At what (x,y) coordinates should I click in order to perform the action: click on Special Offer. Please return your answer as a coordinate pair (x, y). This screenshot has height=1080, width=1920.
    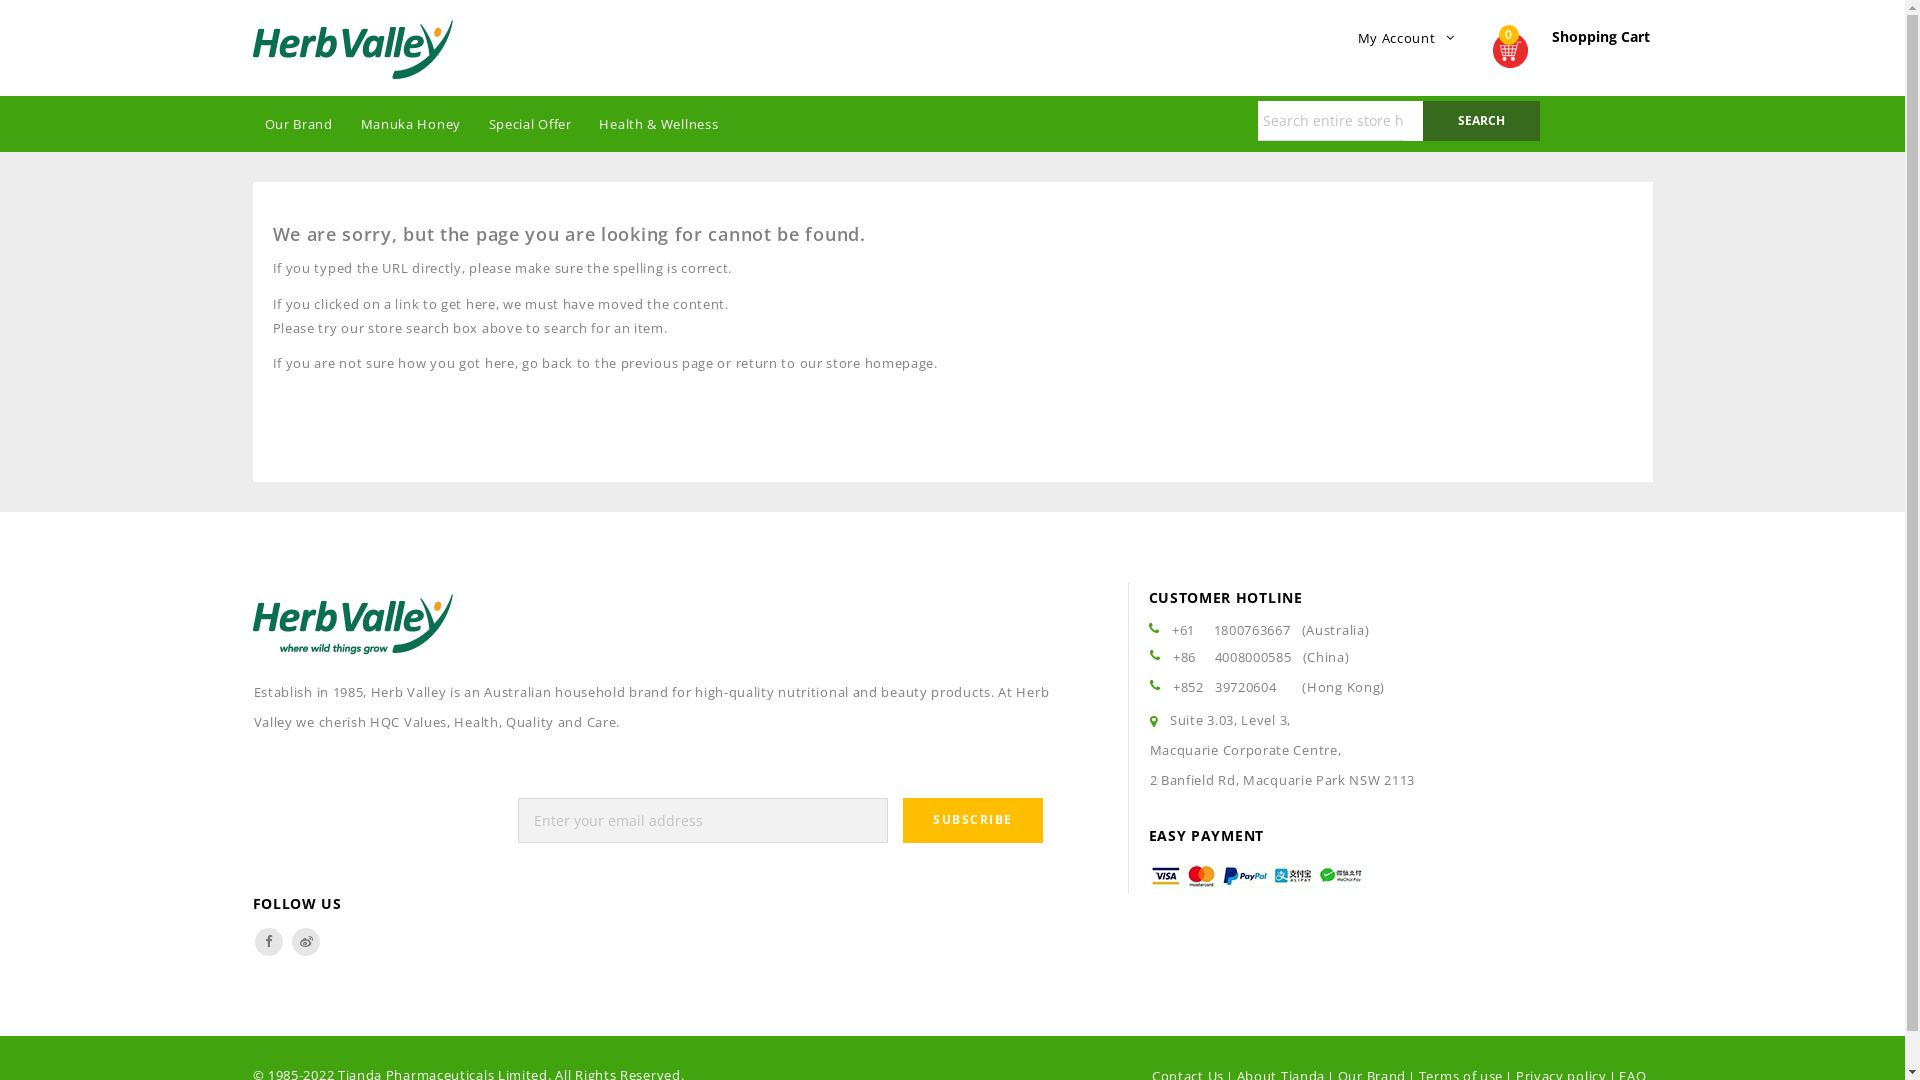
    Looking at the image, I should click on (530, 124).